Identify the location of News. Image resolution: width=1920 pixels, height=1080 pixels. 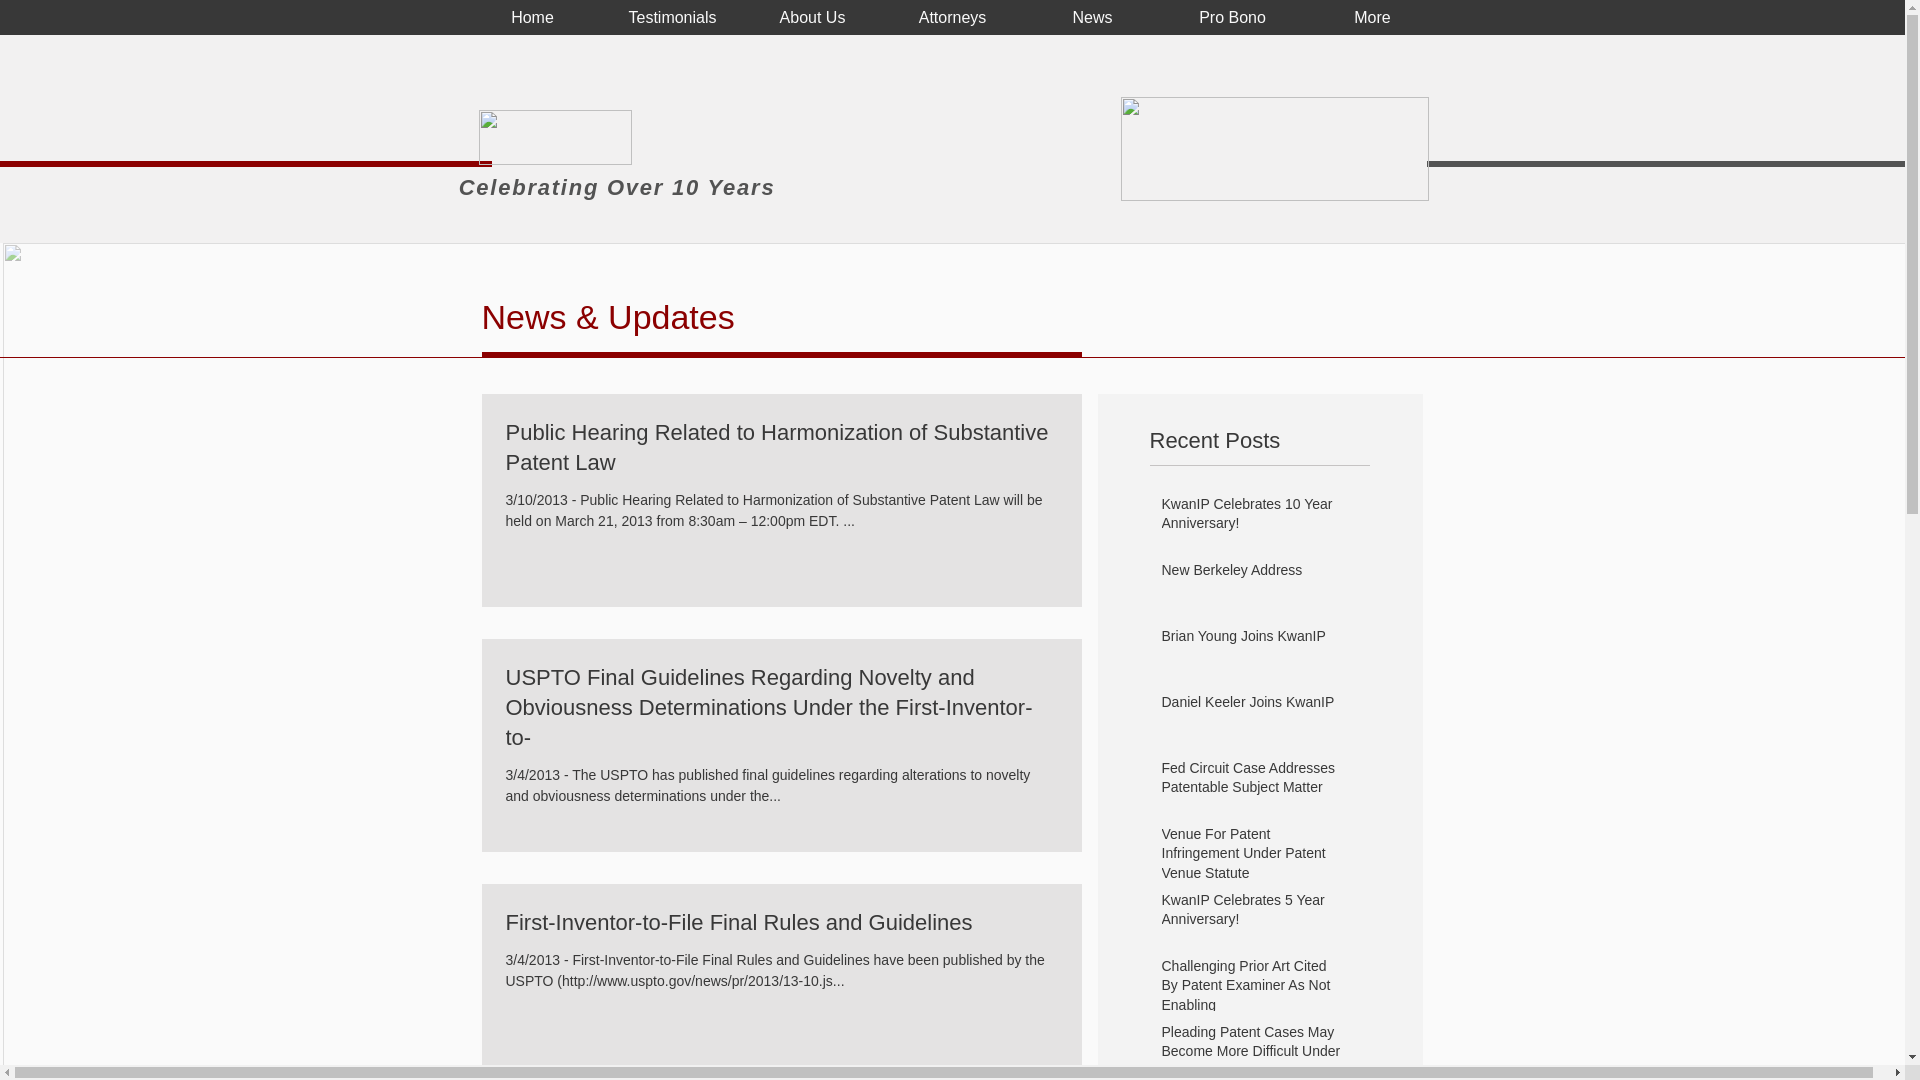
(1091, 18).